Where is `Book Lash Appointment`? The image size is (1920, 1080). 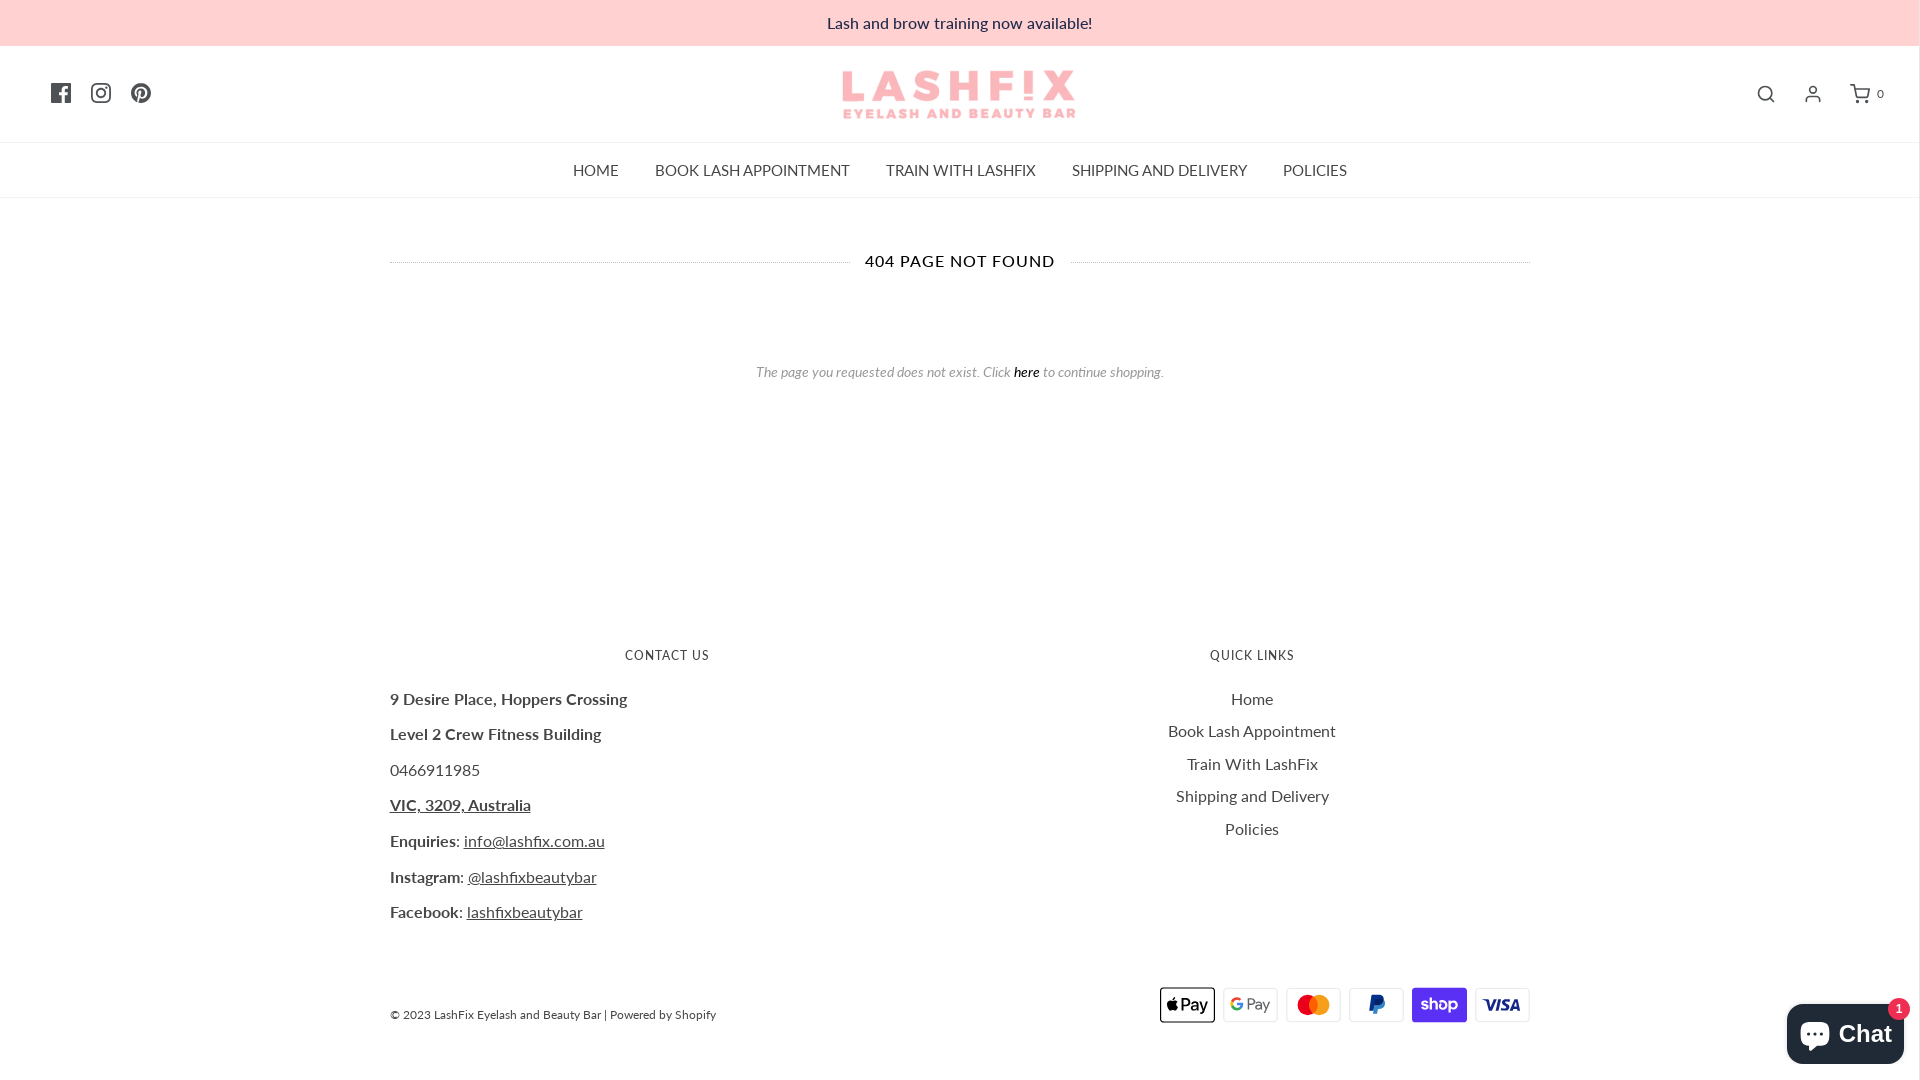 Book Lash Appointment is located at coordinates (1252, 734).